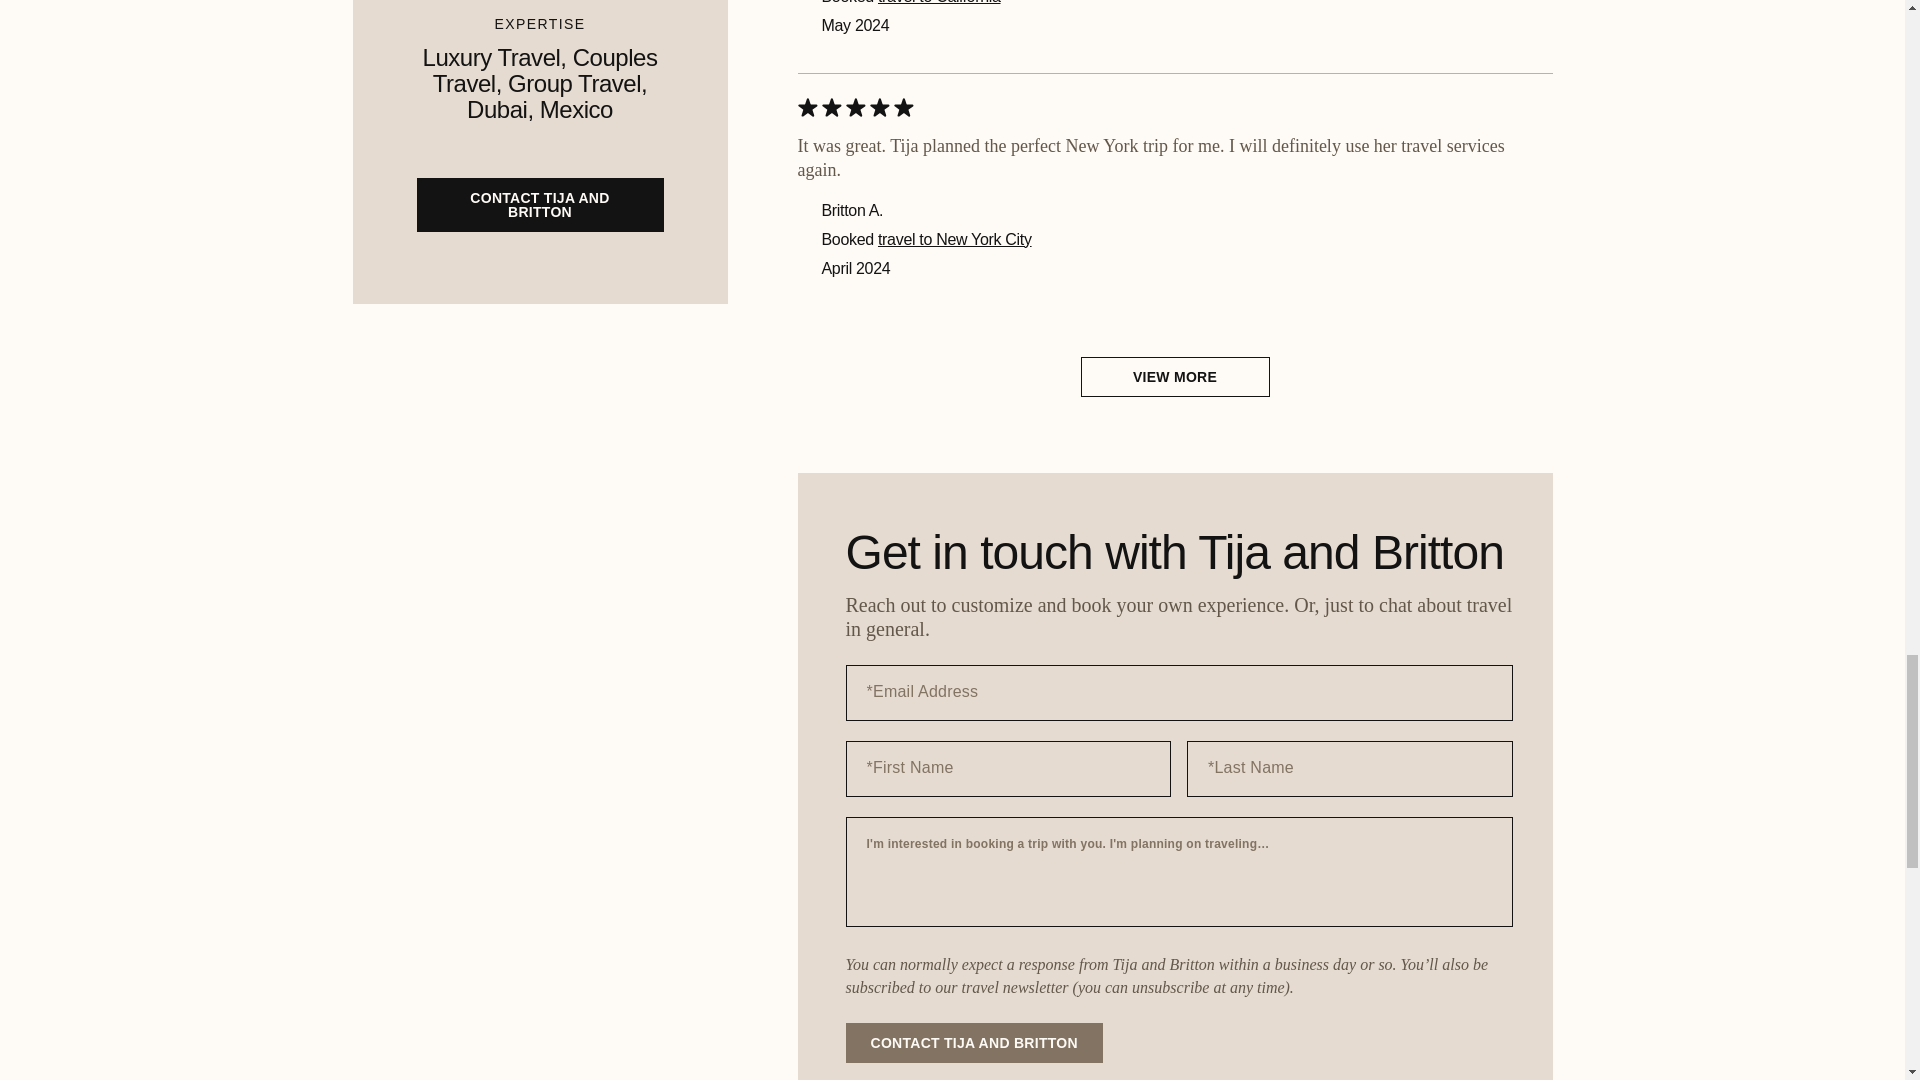  I want to click on TRAVEL ADVISOR RESOURCES, so click(642, 790).